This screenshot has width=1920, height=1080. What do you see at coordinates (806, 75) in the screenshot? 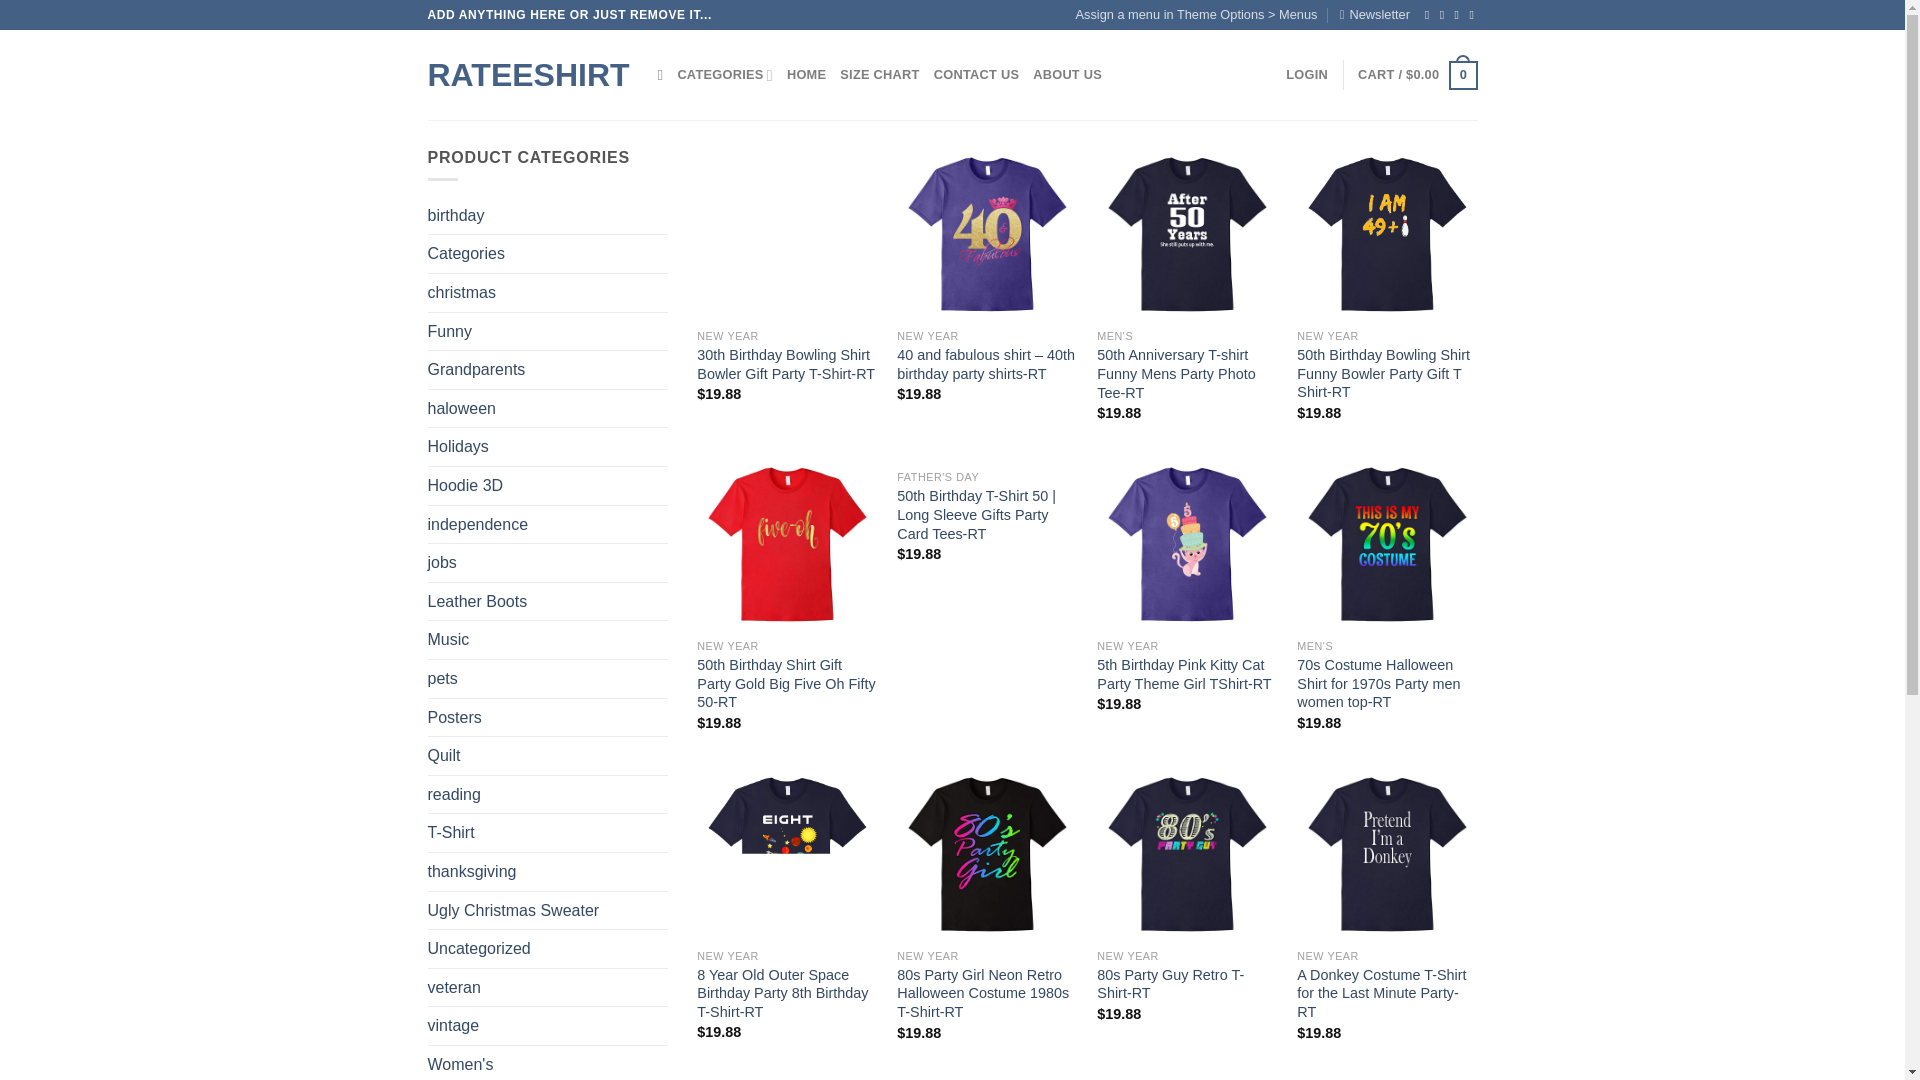
I see `HOME` at bounding box center [806, 75].